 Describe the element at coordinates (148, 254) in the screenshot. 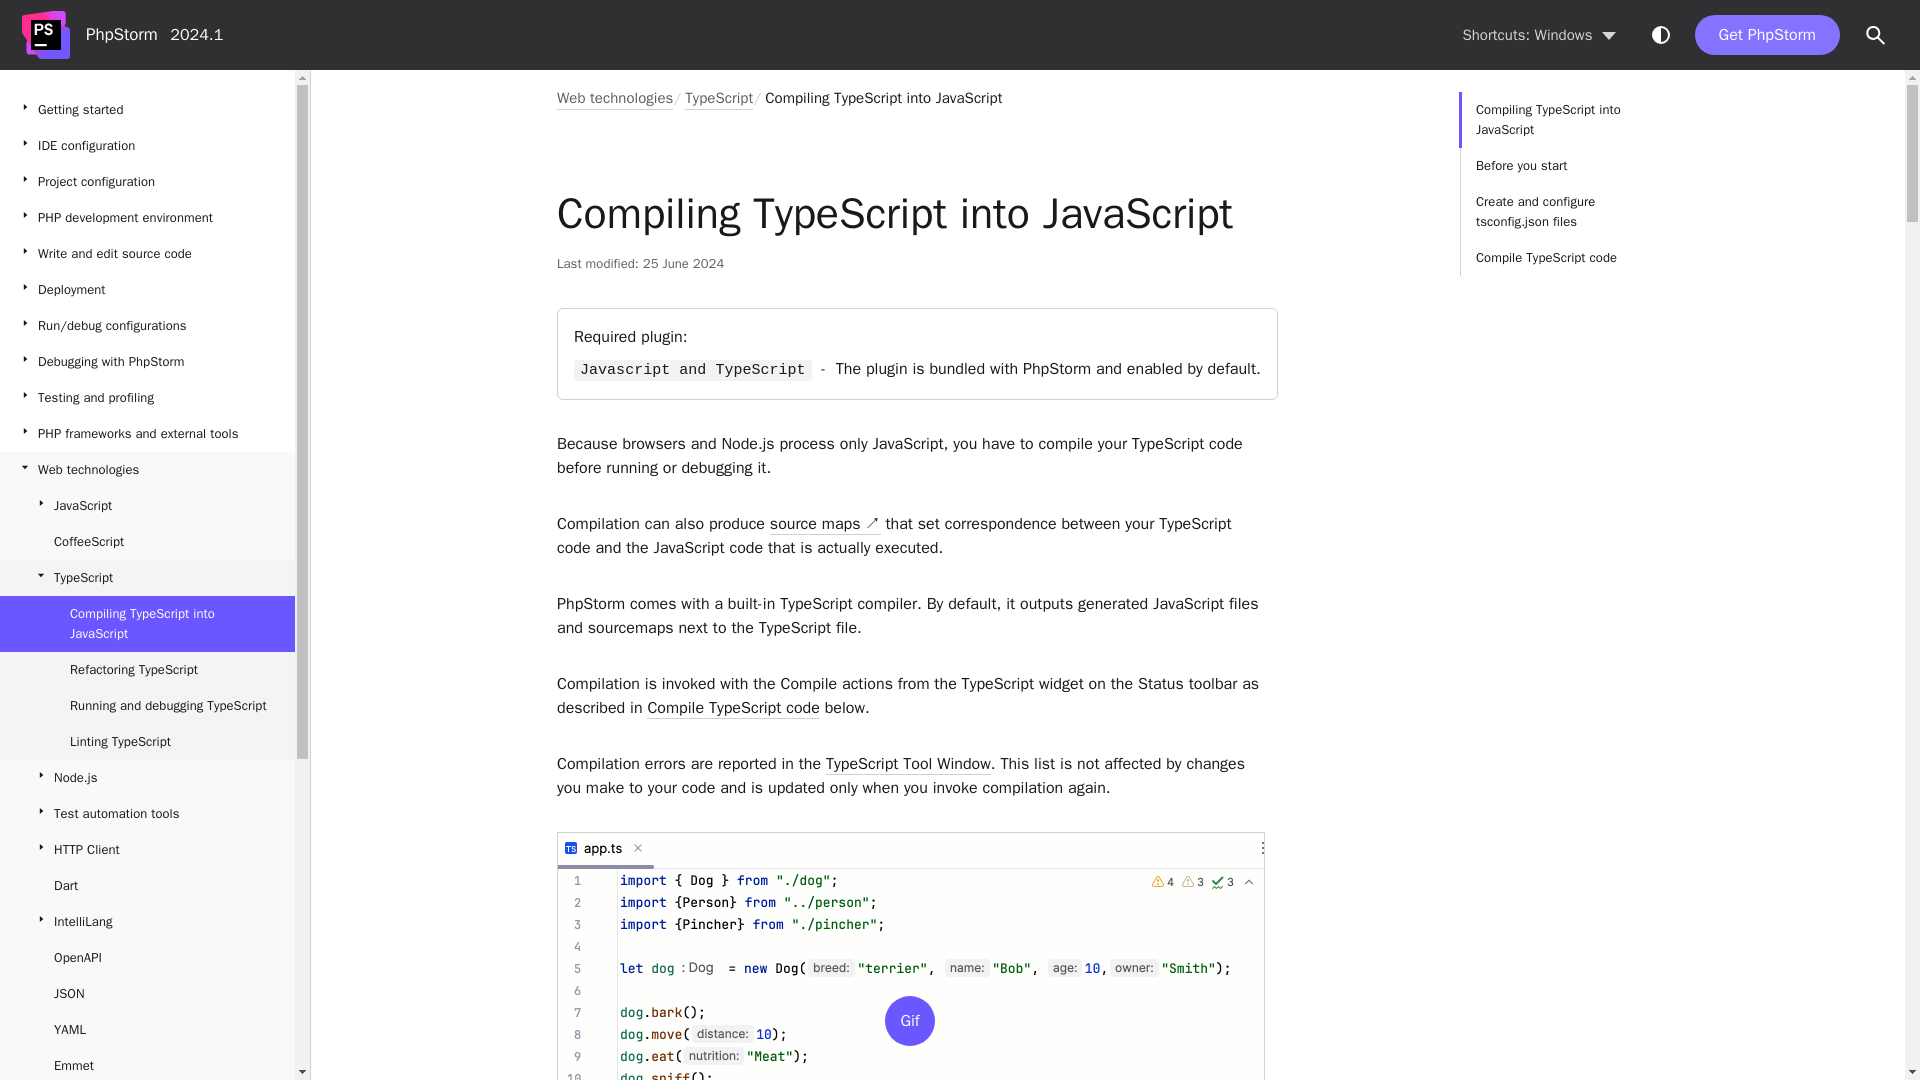

I see `Write and edit source code` at that location.